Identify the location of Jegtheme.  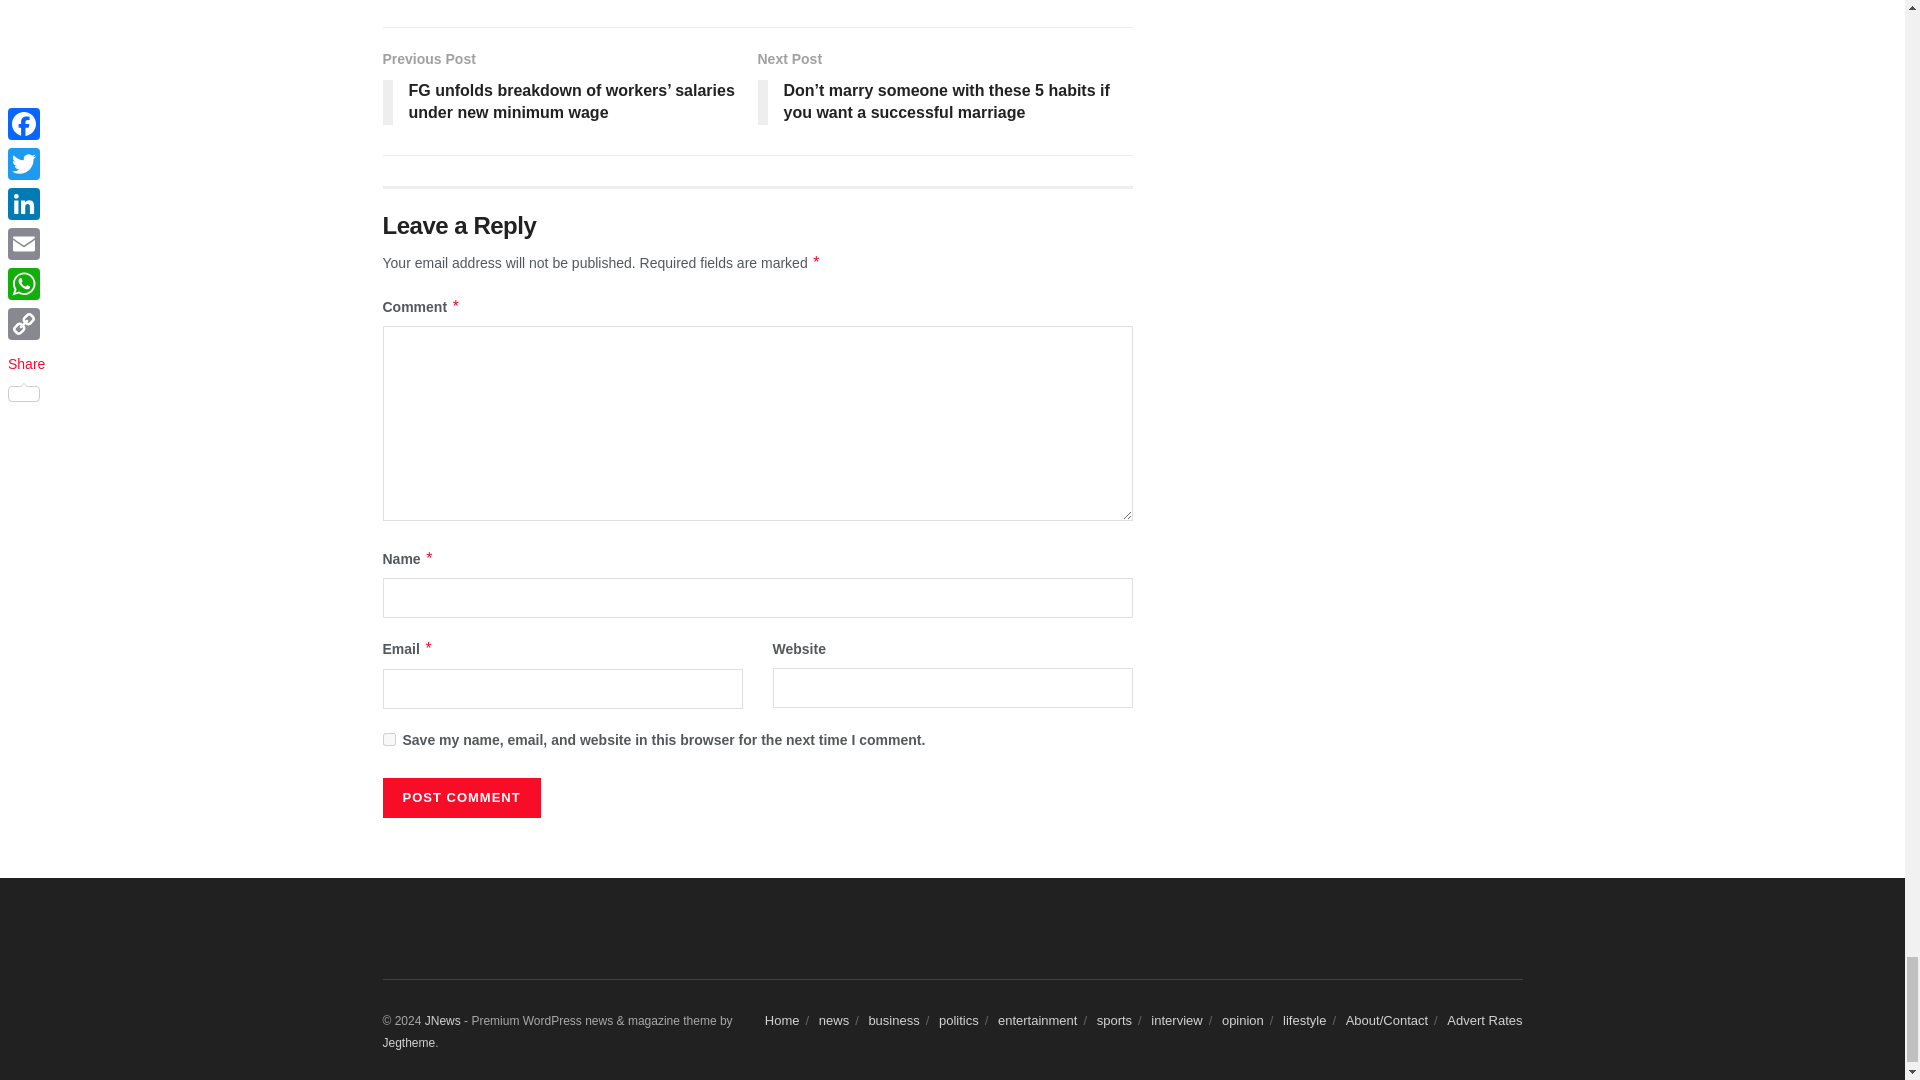
(408, 1042).